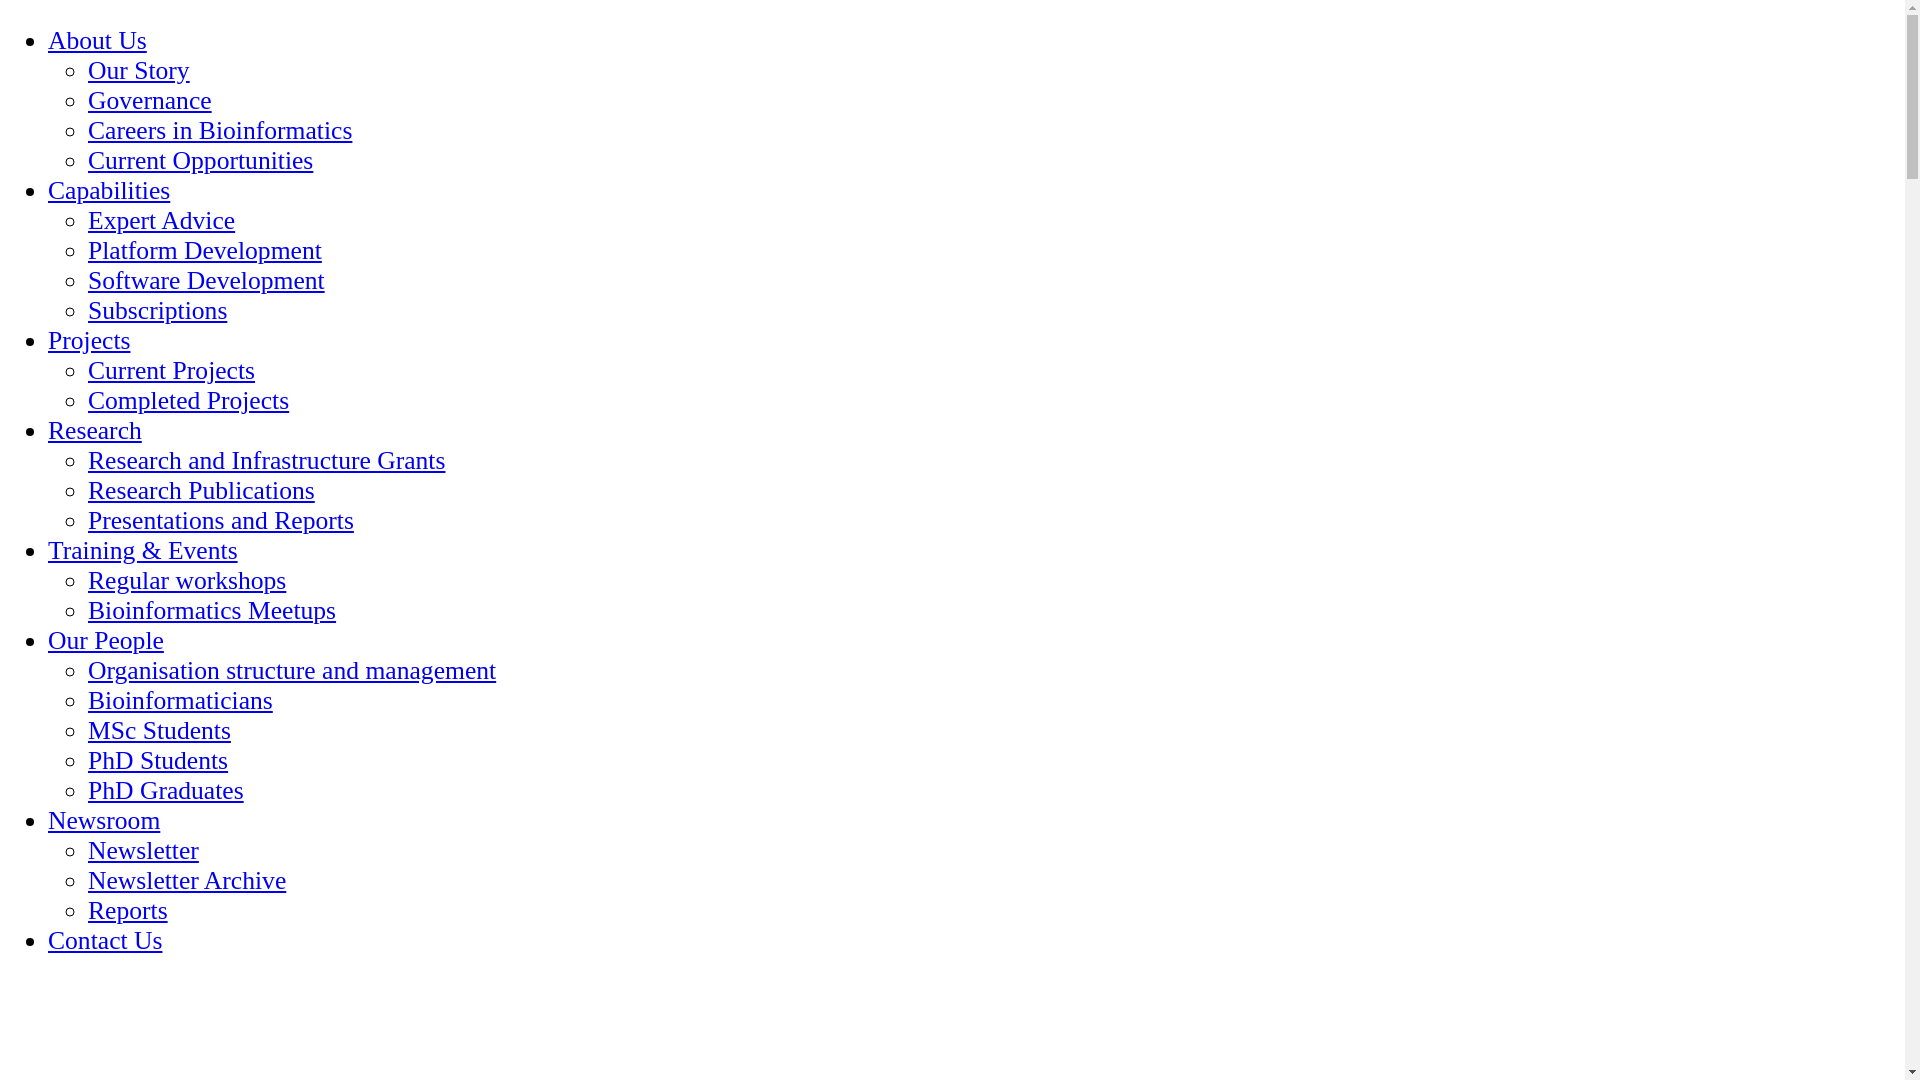 This screenshot has height=1080, width=1920. I want to click on Bioinformatics Meetups, so click(212, 610).